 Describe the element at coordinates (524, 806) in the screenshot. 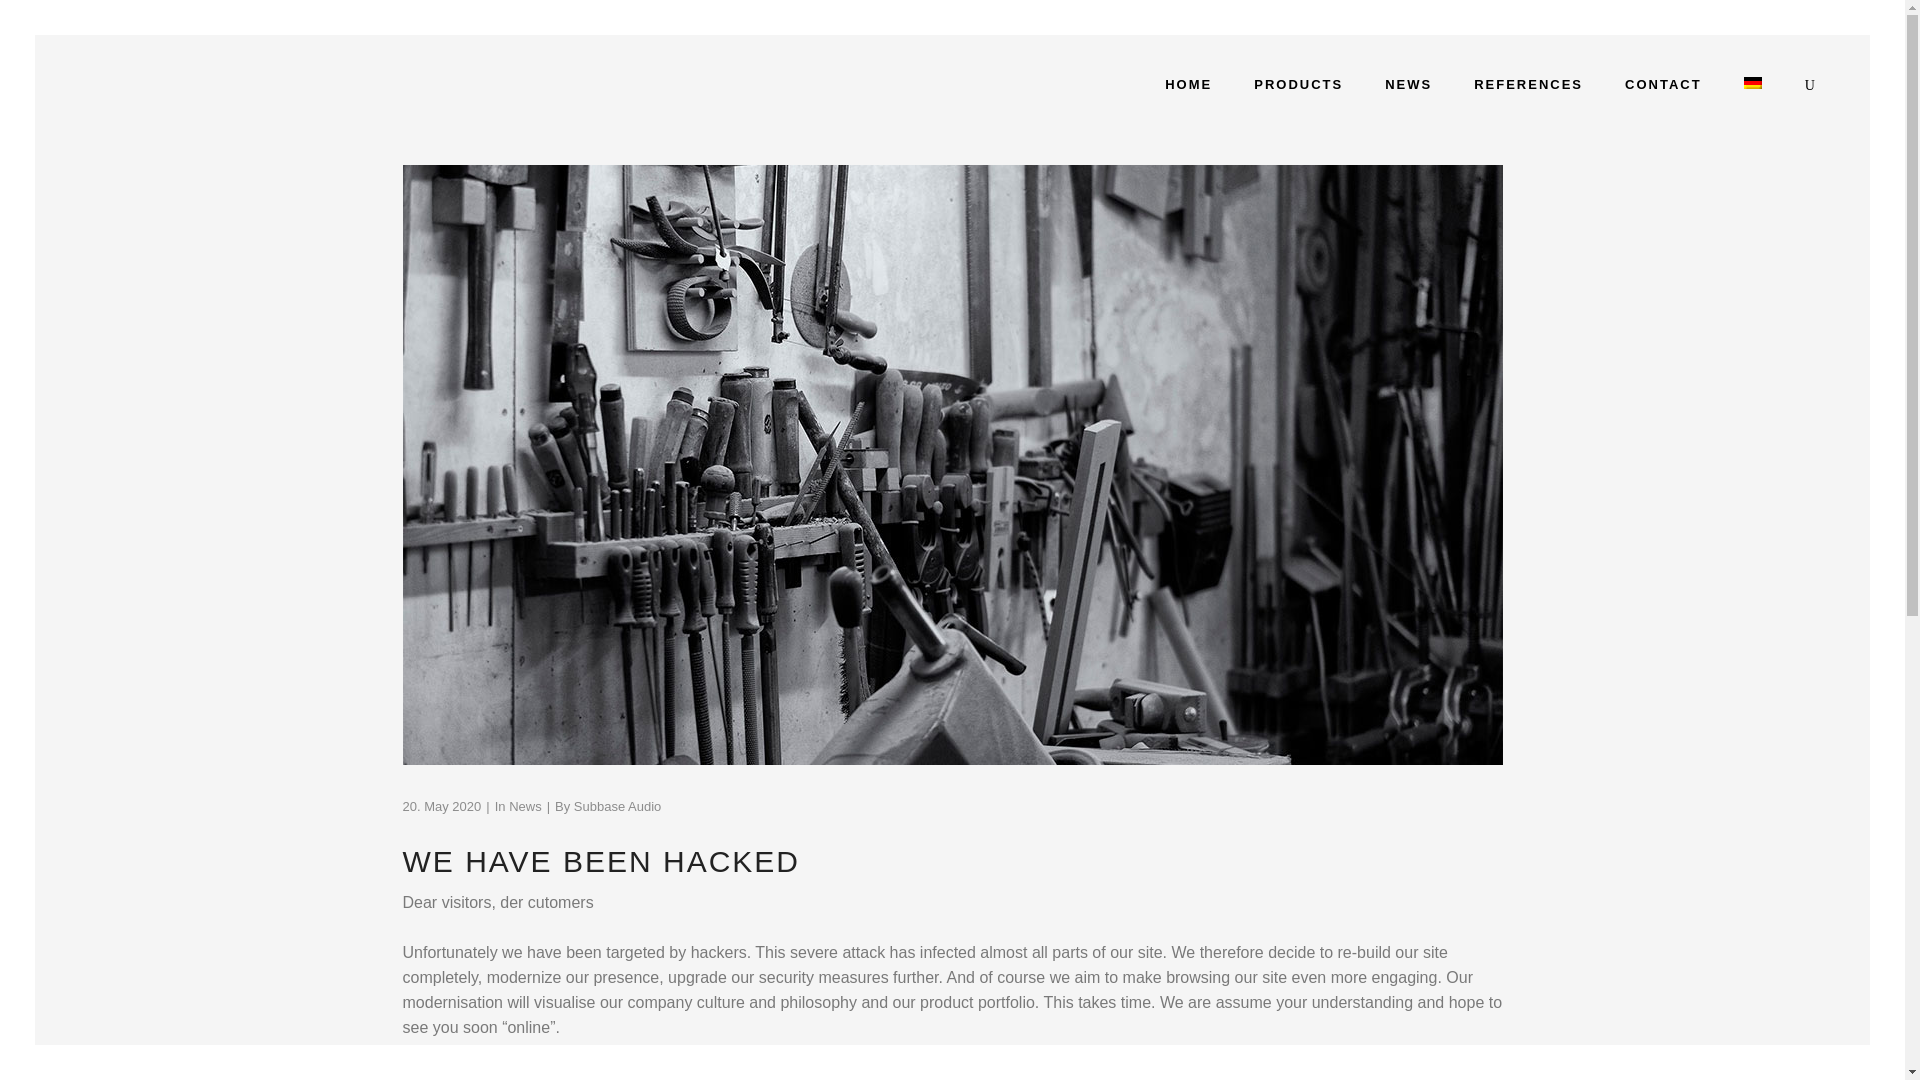

I see `News` at that location.